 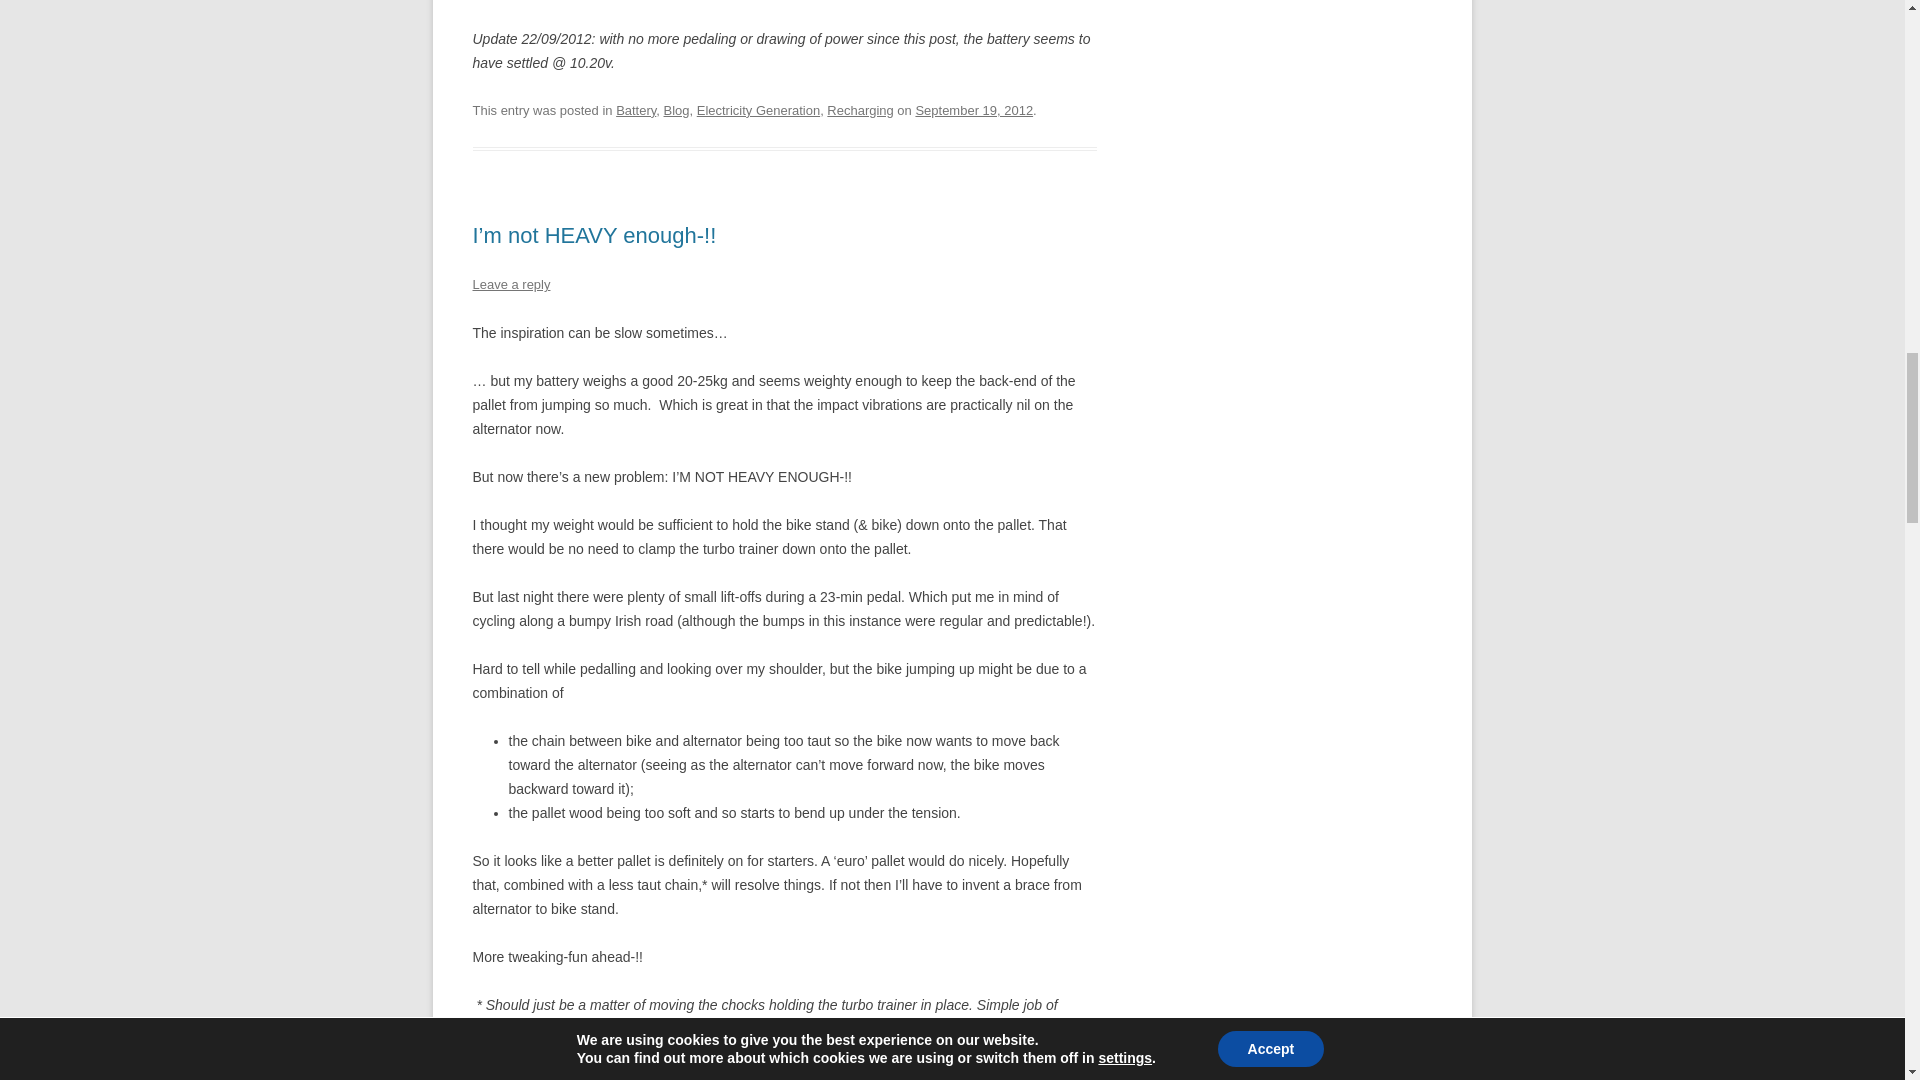 I want to click on Chain, so click(x=783, y=1074).